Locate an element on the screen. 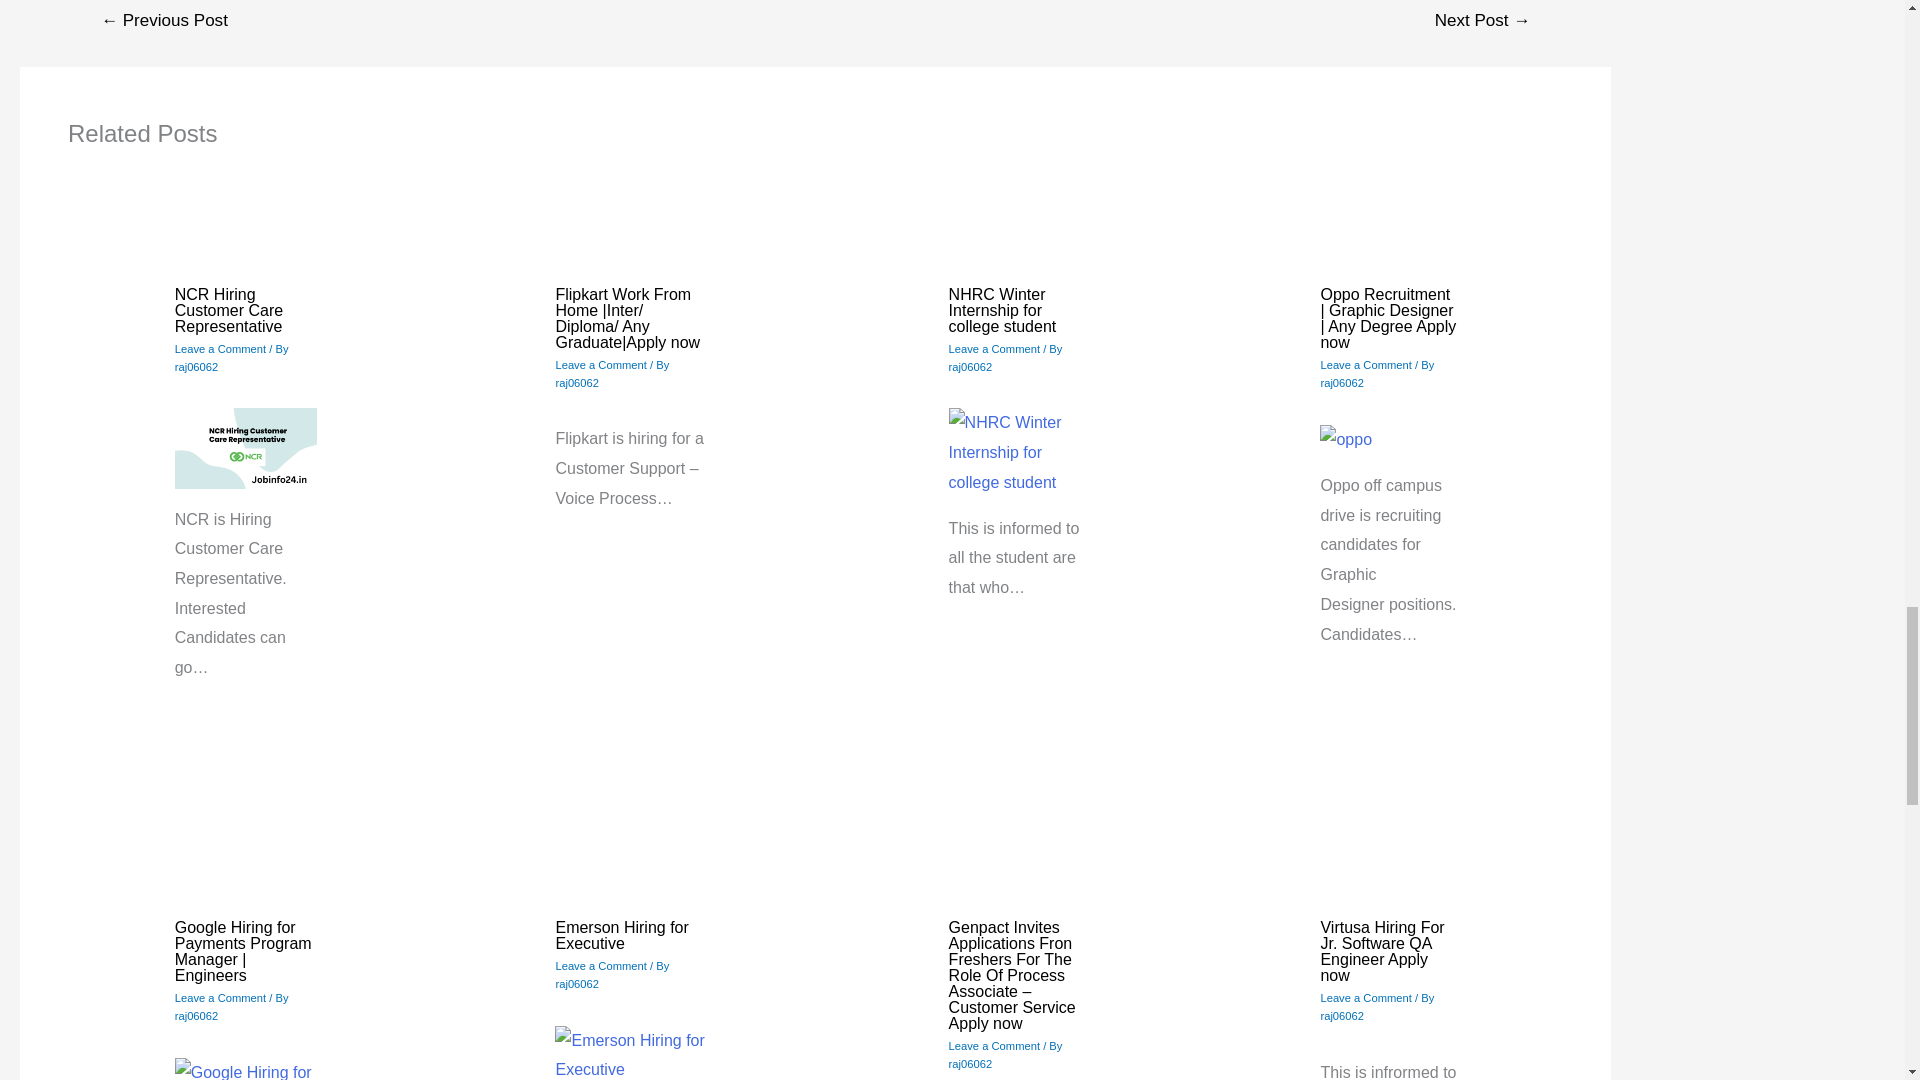 This screenshot has height=1080, width=1920. NHRC Winter Internship for college student is located at coordinates (1002, 310).